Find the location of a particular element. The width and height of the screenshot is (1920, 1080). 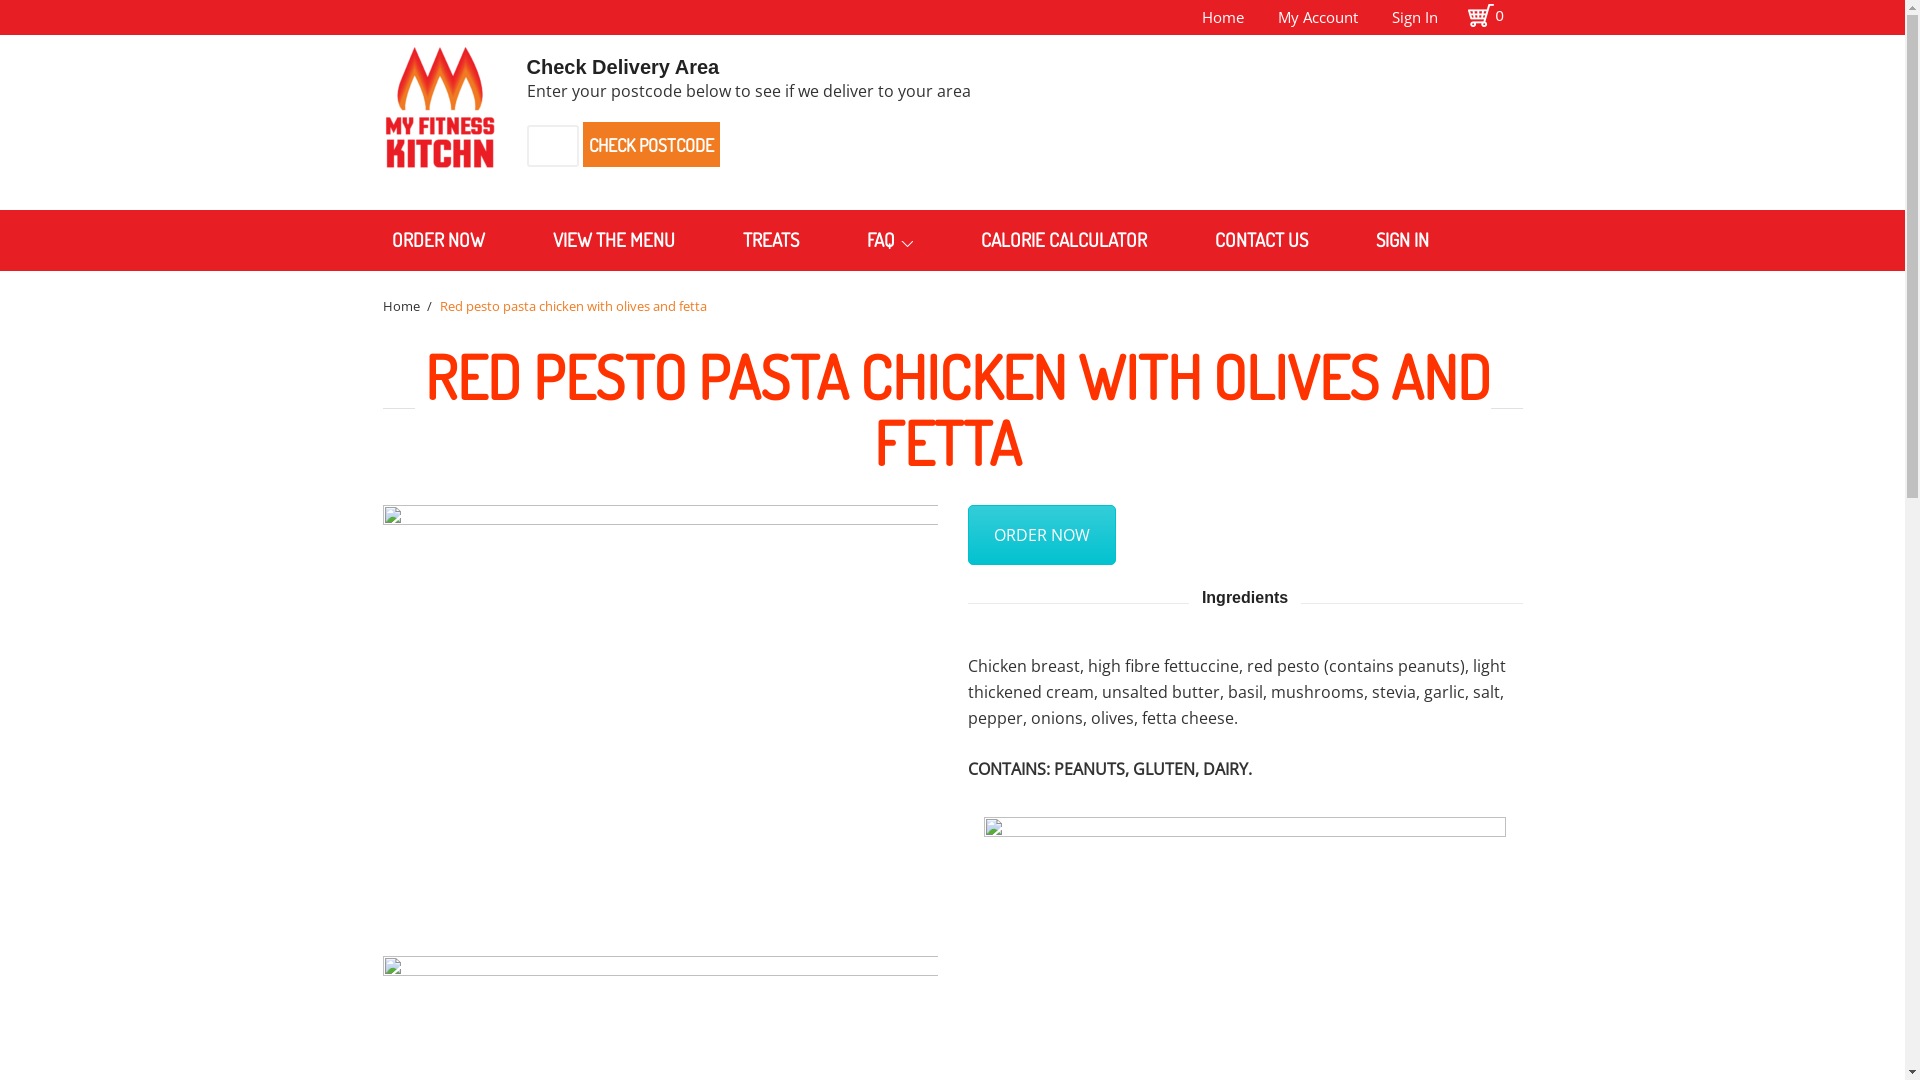

ORDER NOW is located at coordinates (438, 240).